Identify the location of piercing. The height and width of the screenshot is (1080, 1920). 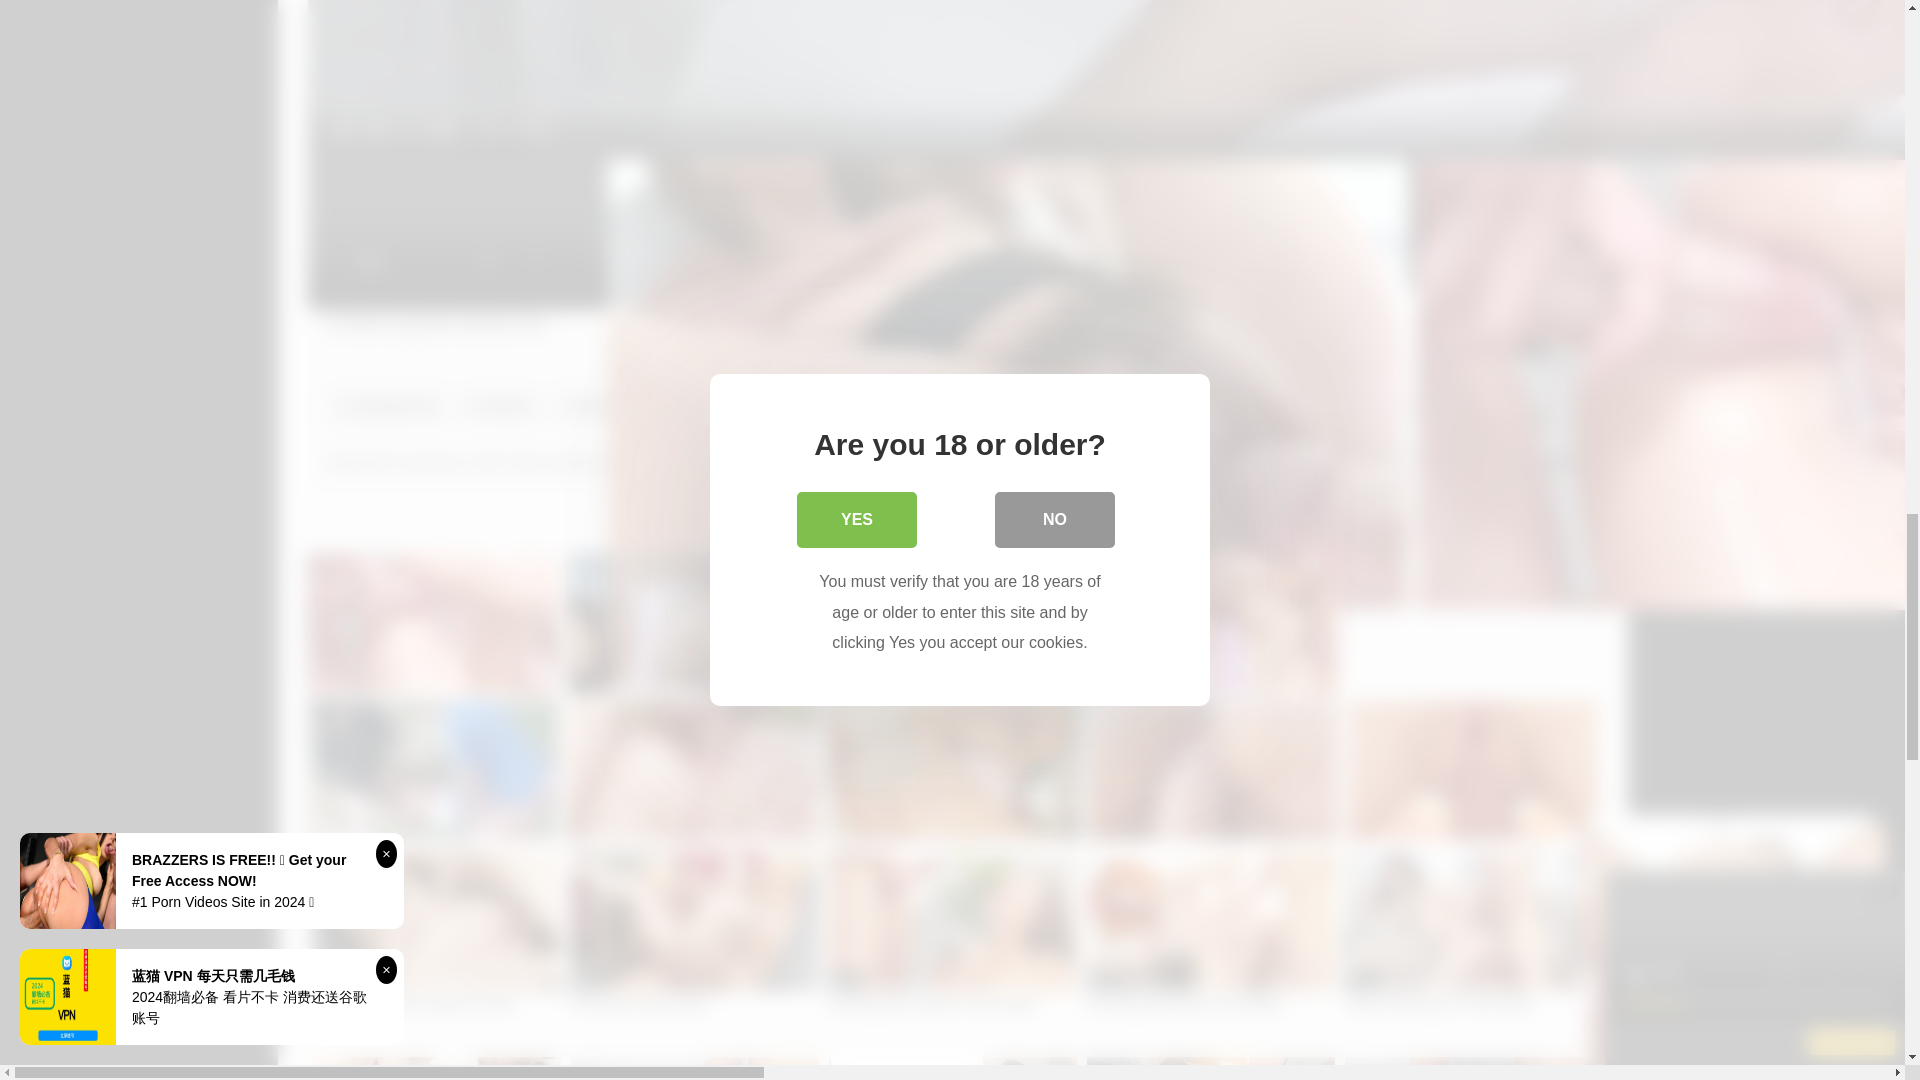
(1662, 406).